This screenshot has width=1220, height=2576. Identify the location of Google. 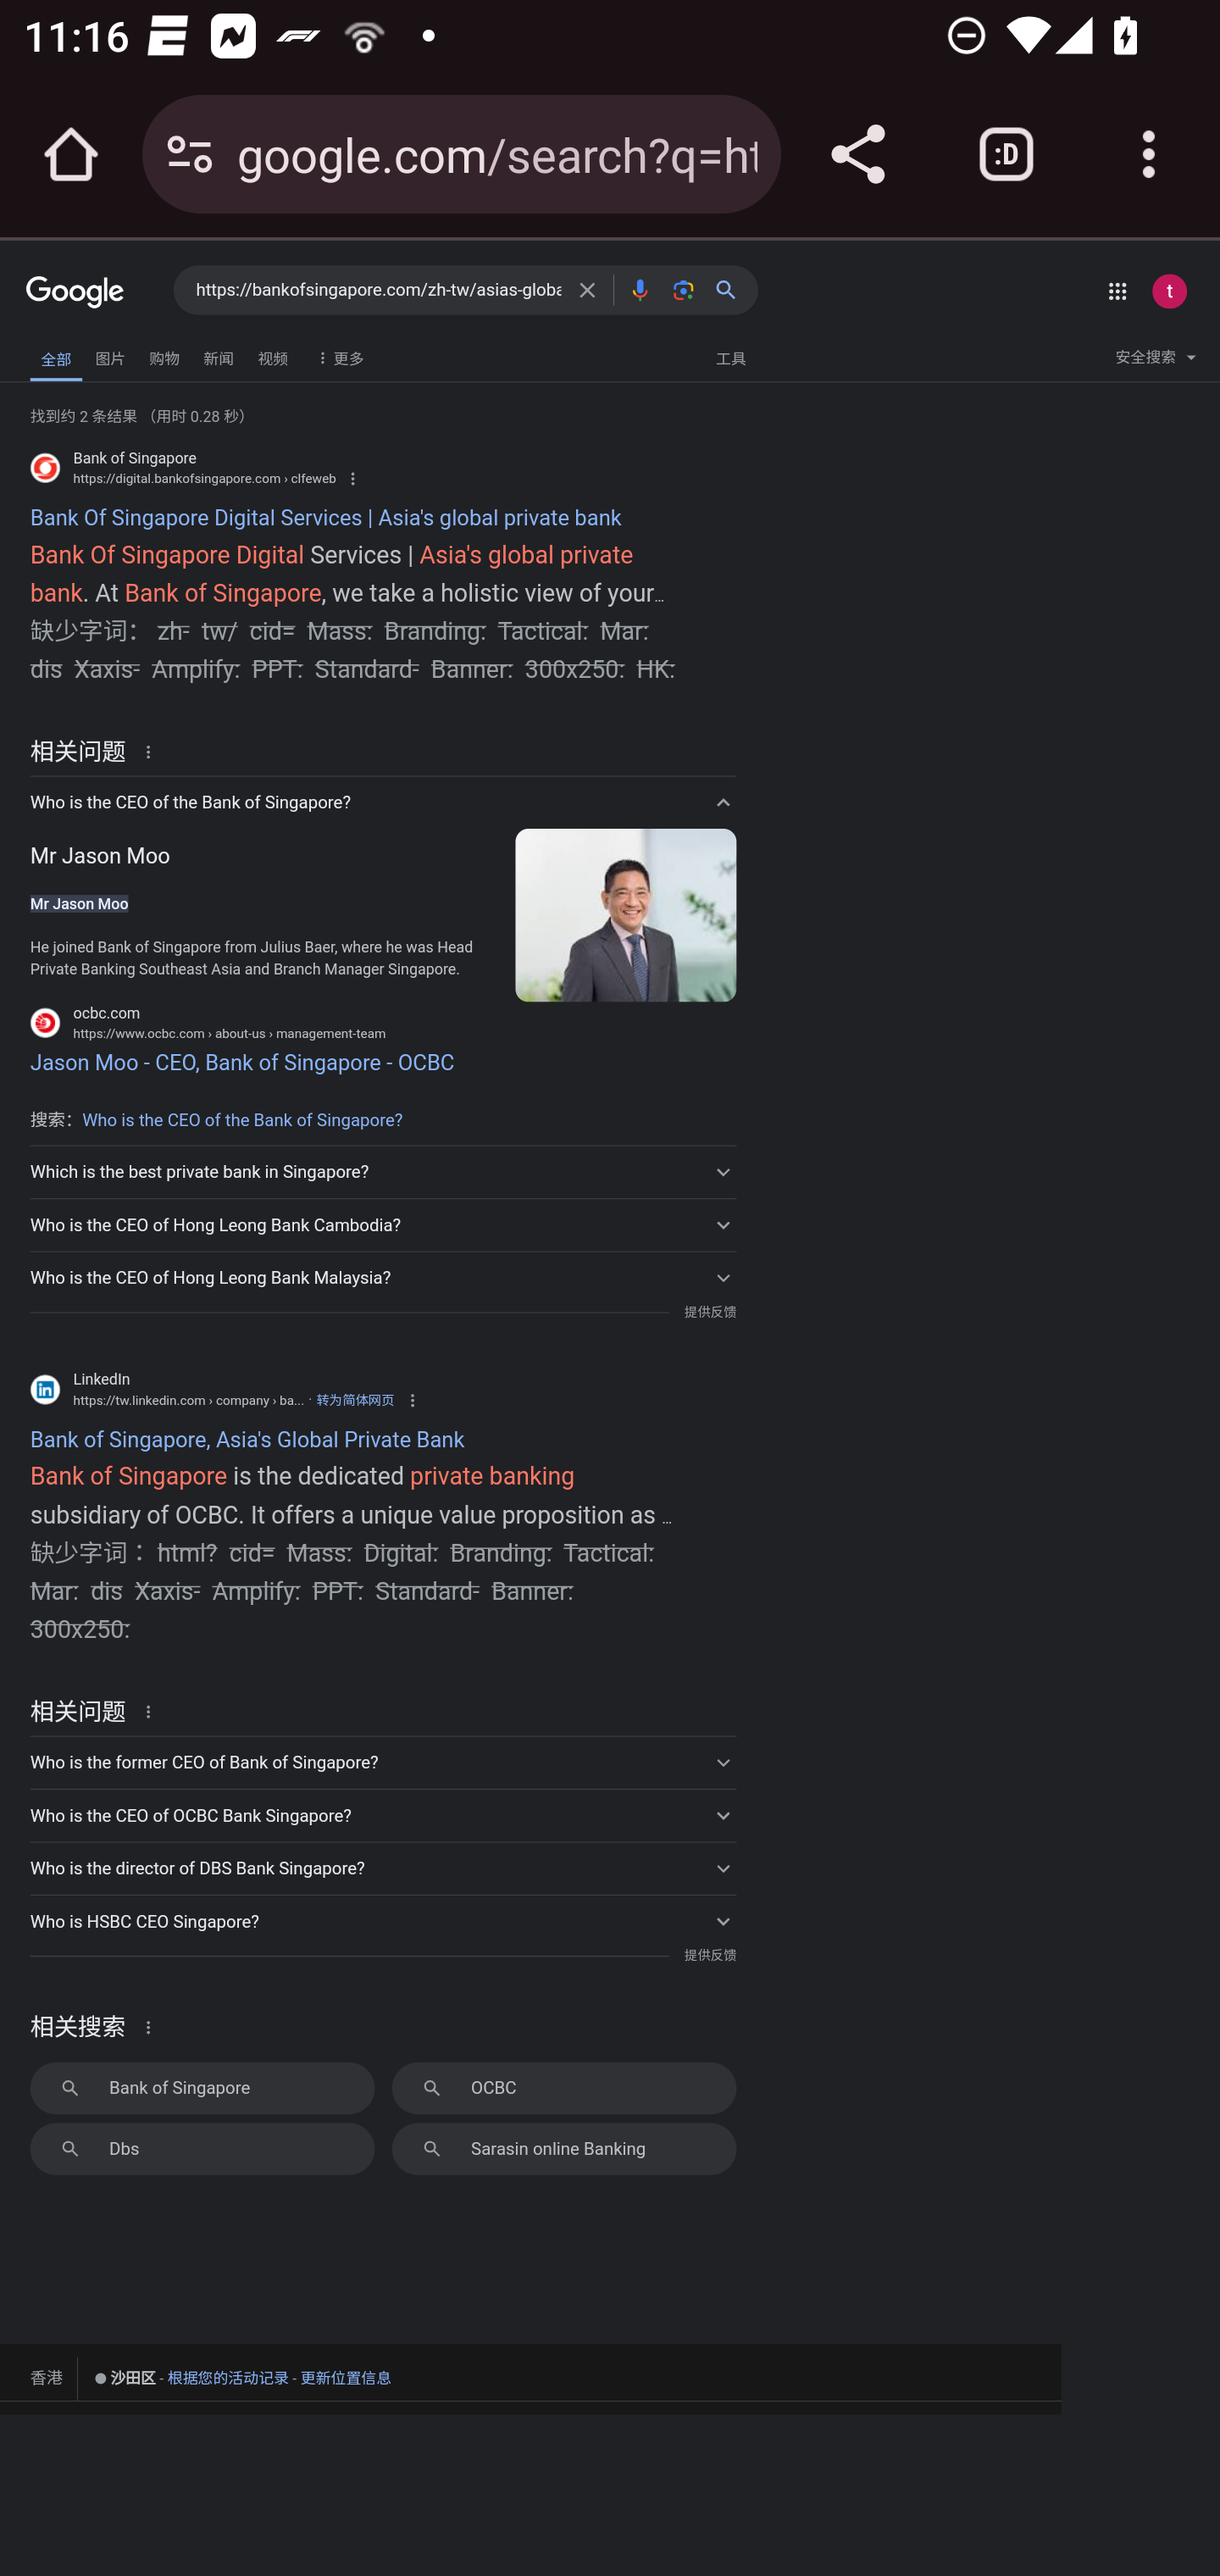
(75, 293).